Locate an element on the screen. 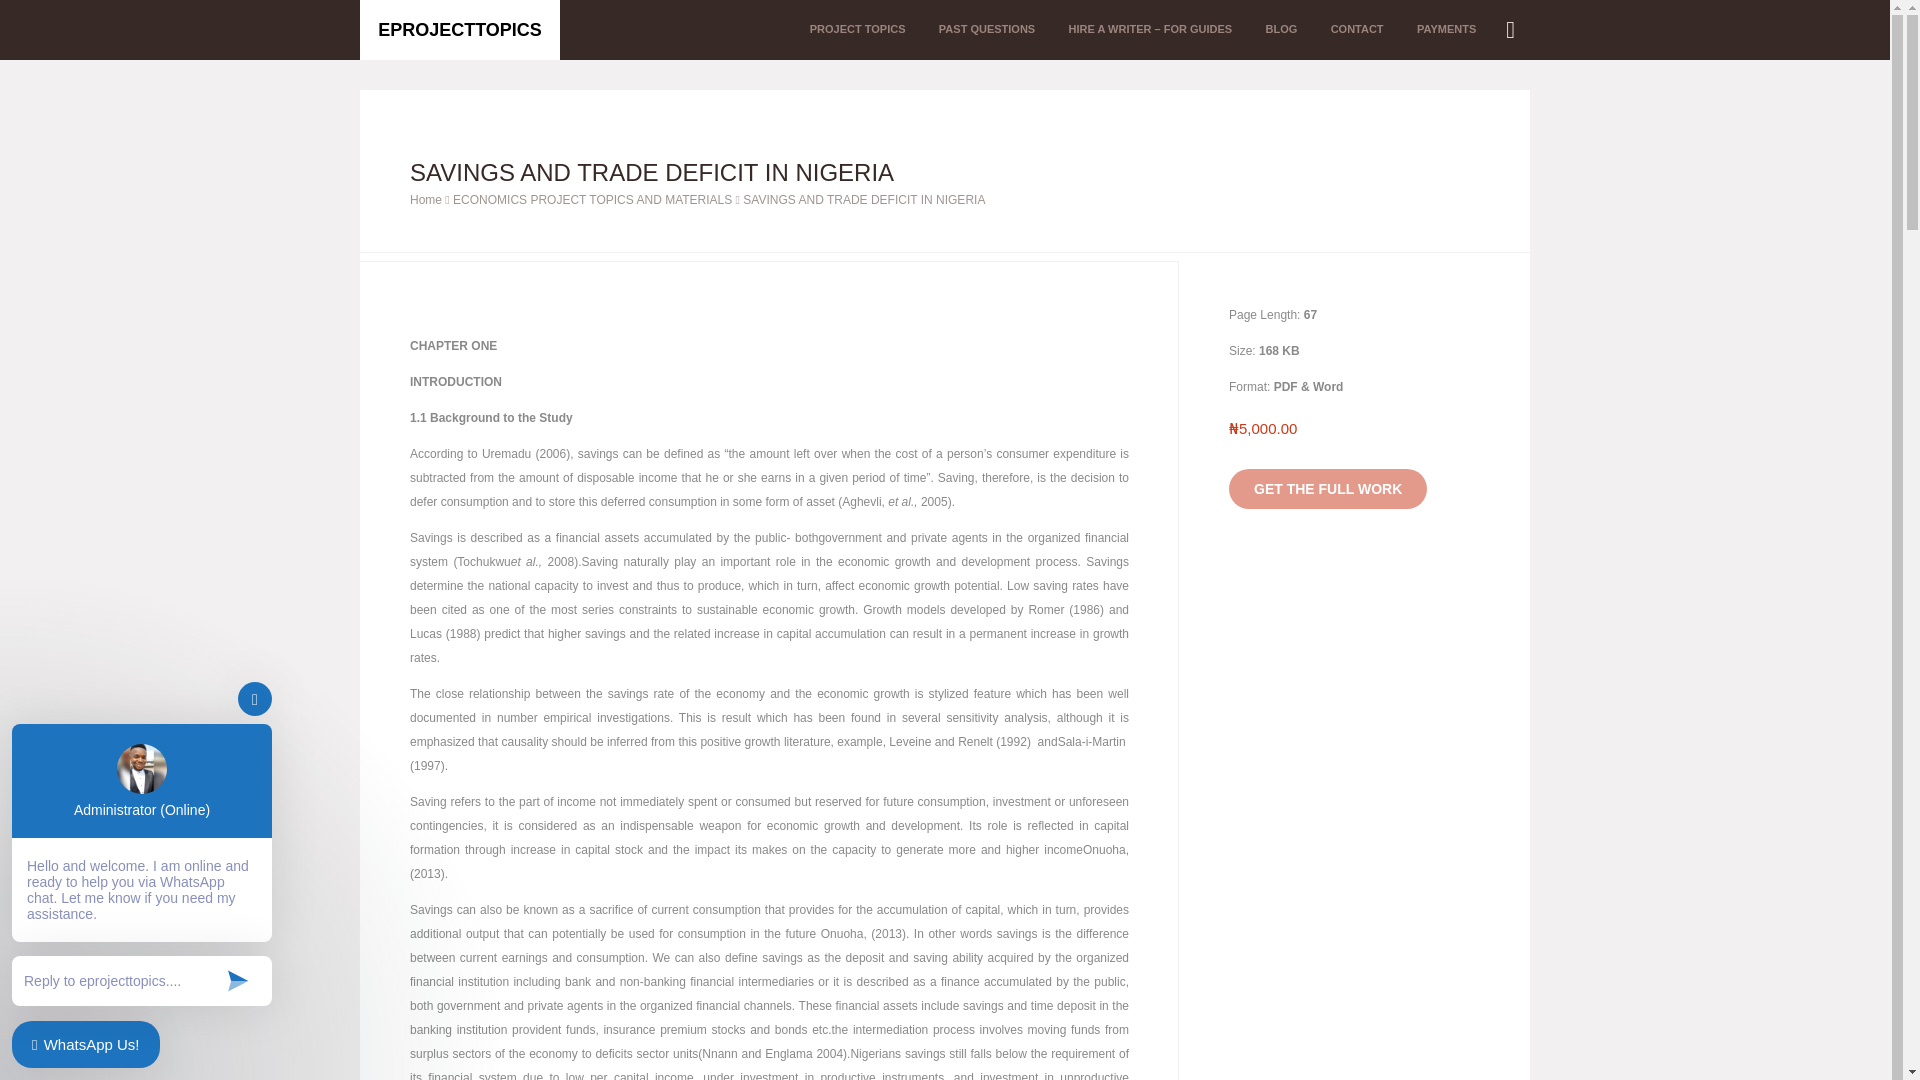 Image resolution: width=1920 pixels, height=1080 pixels. BLOG is located at coordinates (1280, 30).